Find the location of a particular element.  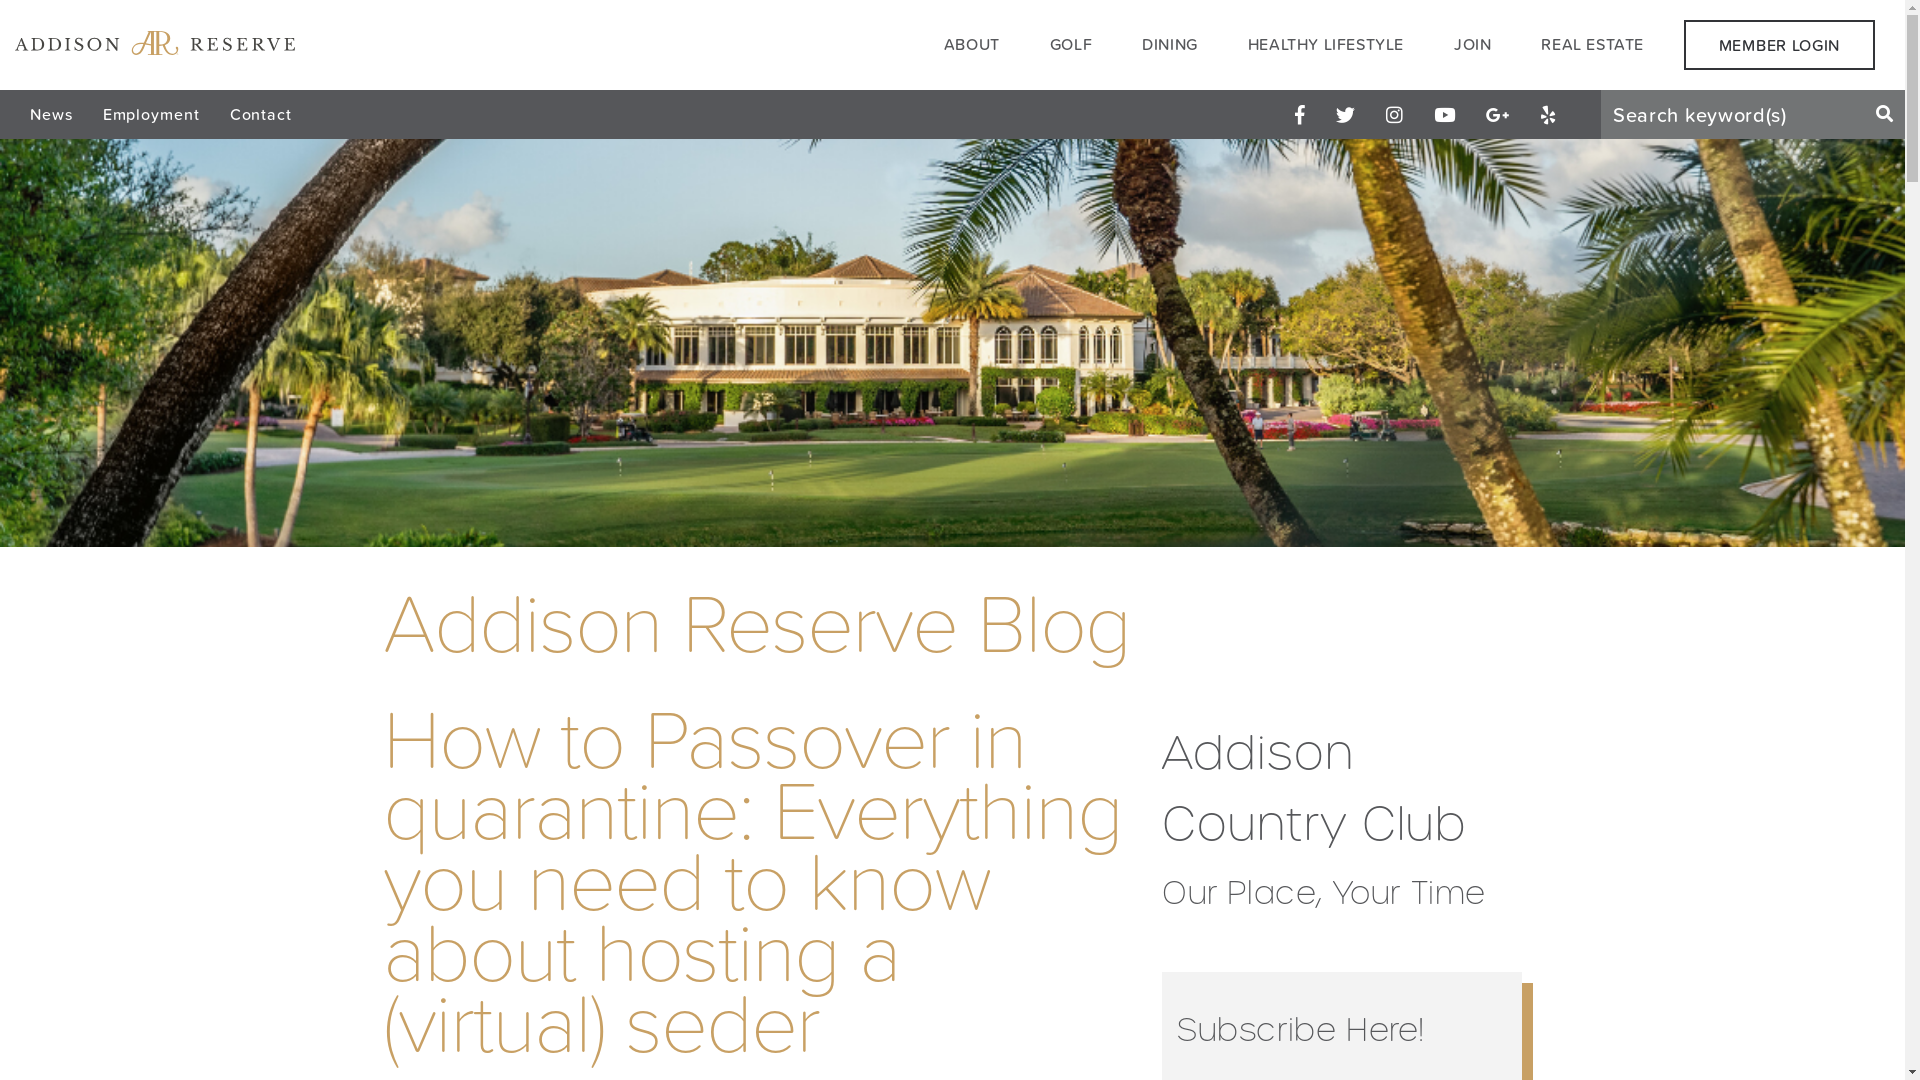

Youtube, opens in new window is located at coordinates (1445, 114).